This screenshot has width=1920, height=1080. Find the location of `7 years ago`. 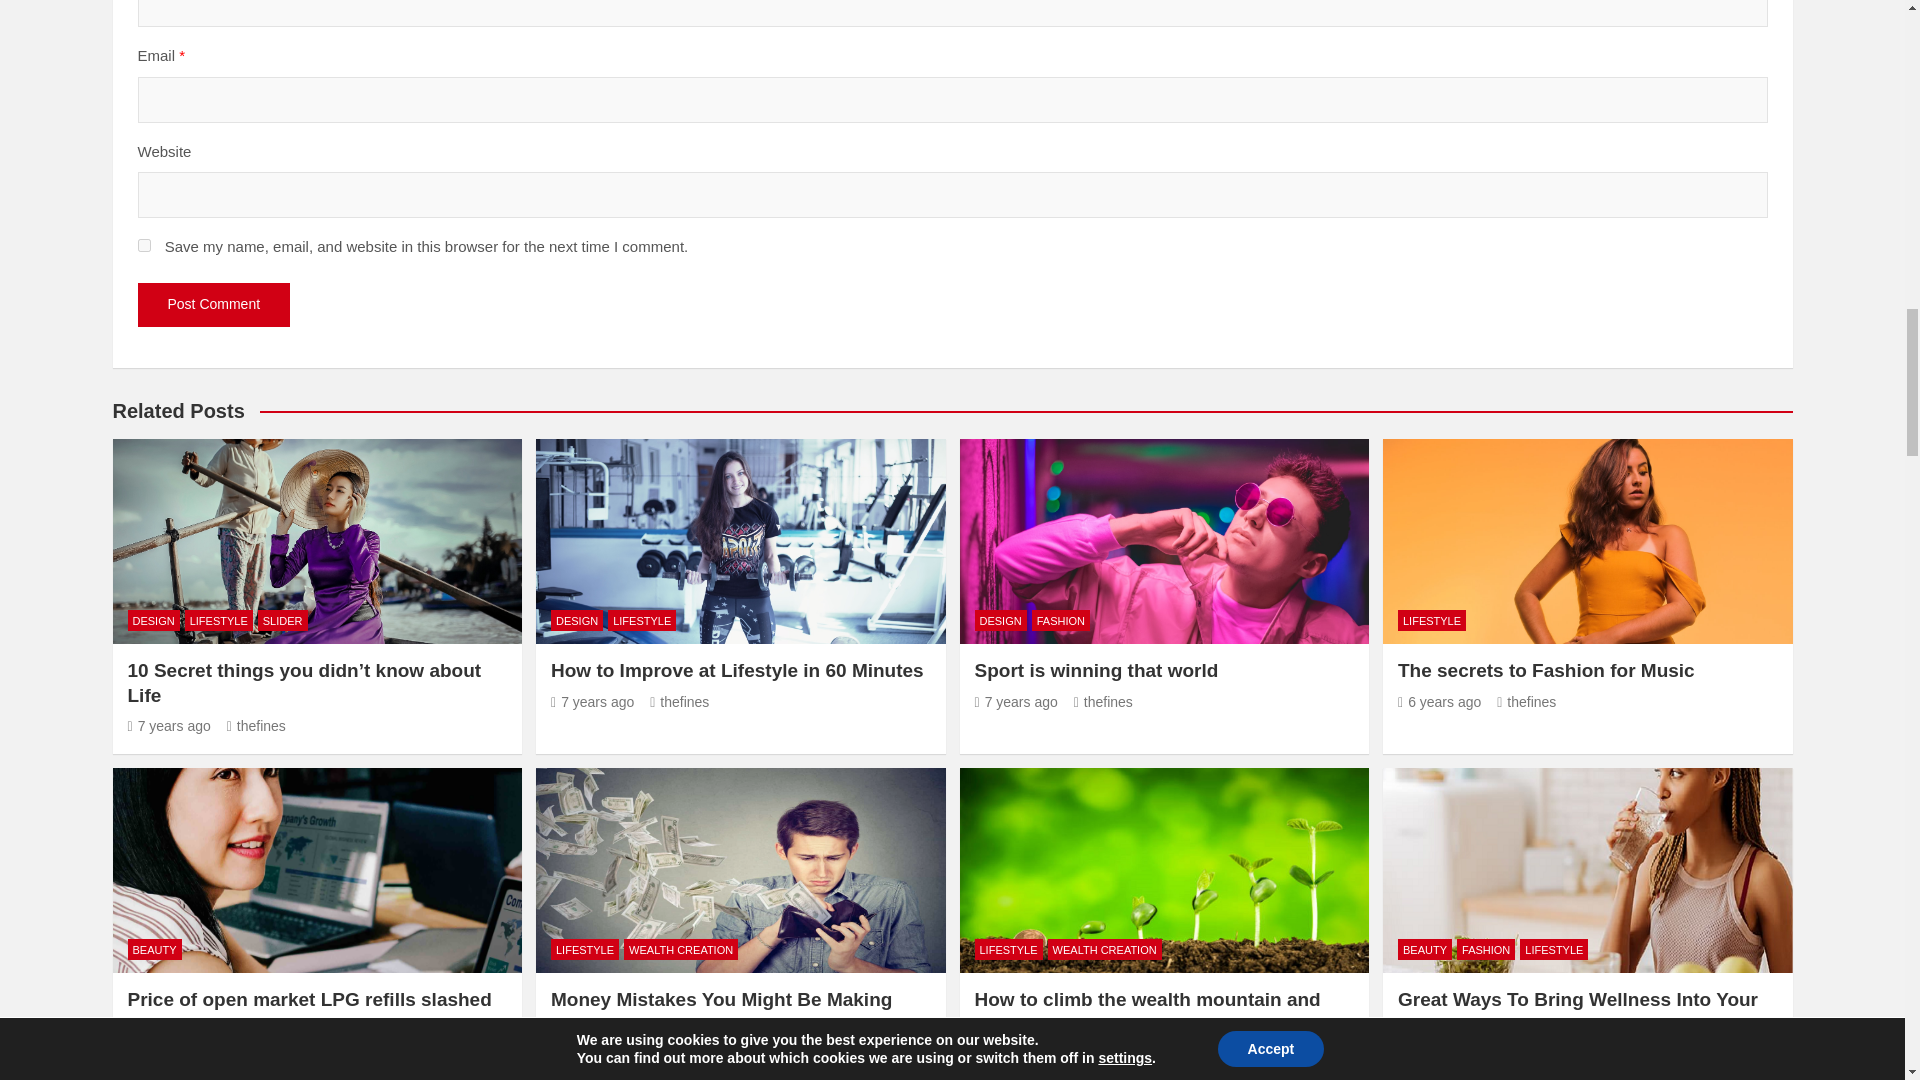

7 years ago is located at coordinates (170, 726).